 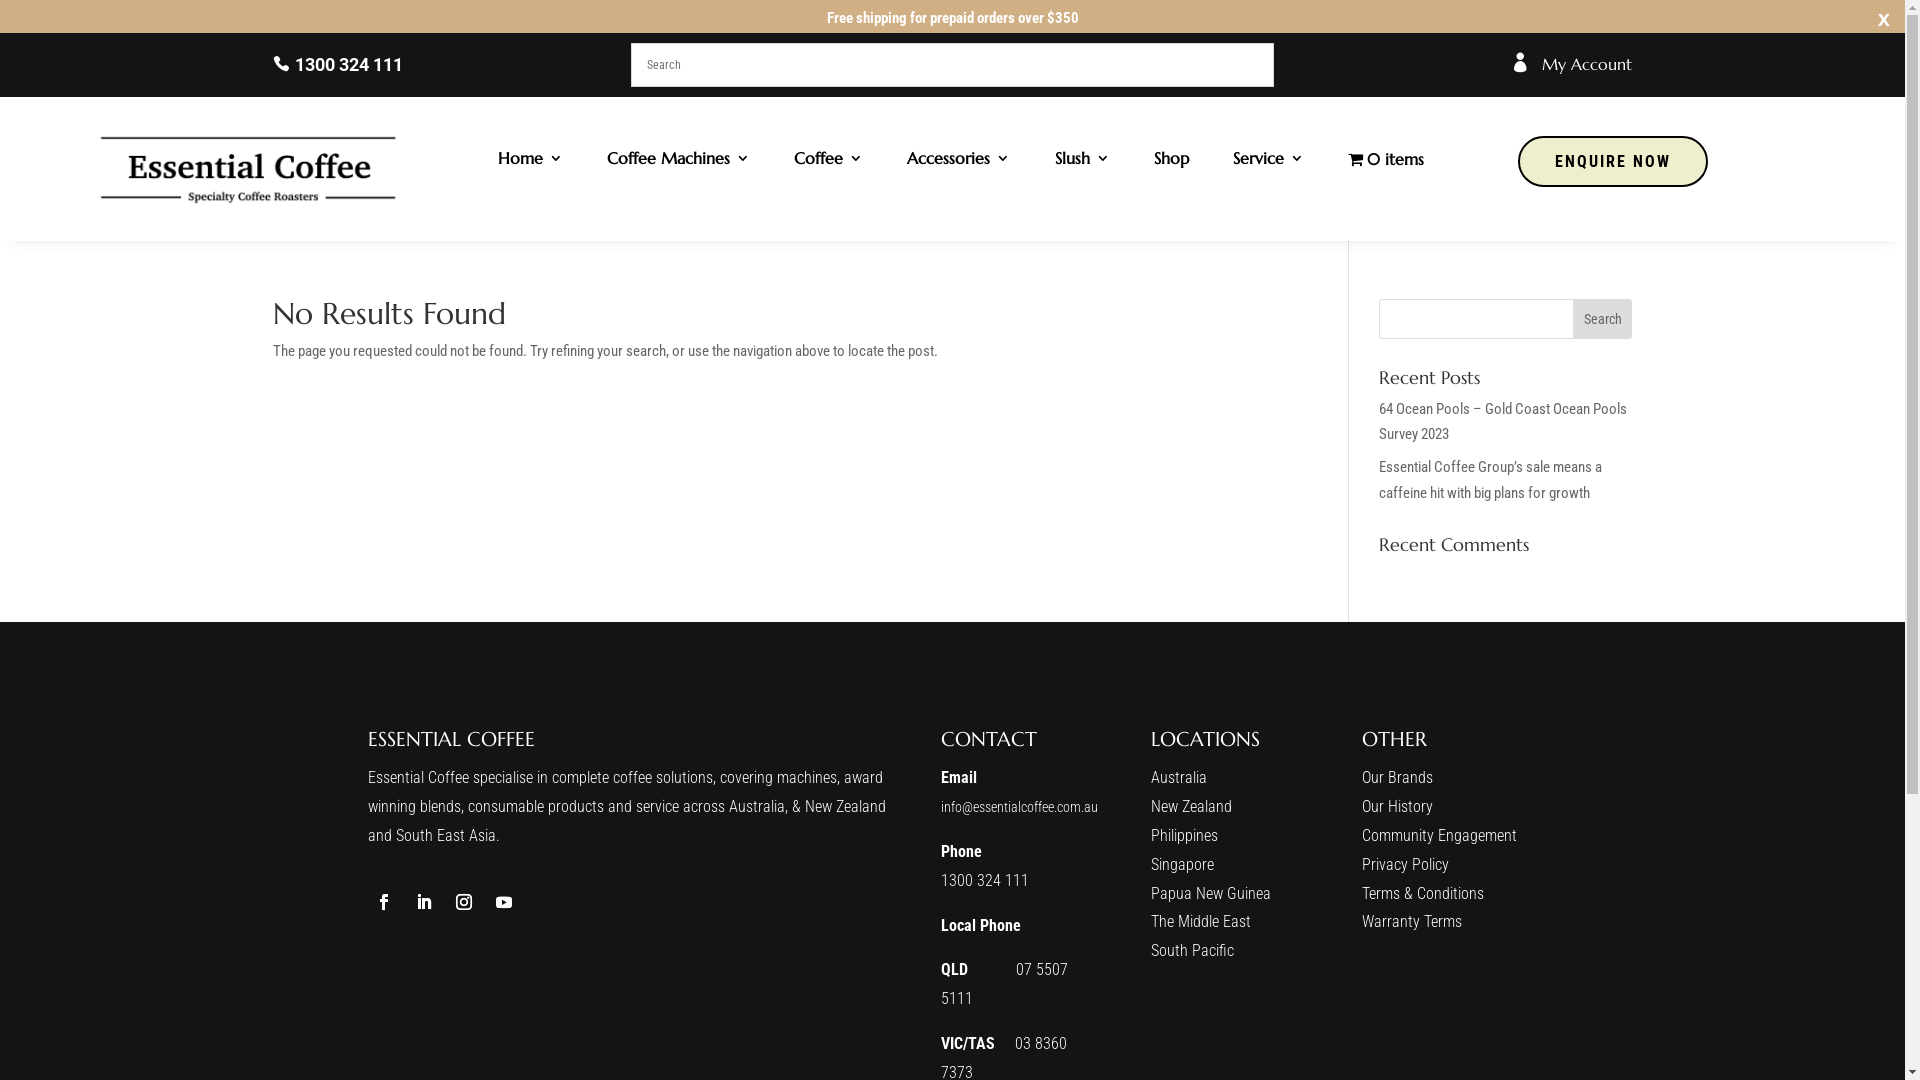 What do you see at coordinates (1020, 807) in the screenshot?
I see `info@essentialcoffee.com.au` at bounding box center [1020, 807].